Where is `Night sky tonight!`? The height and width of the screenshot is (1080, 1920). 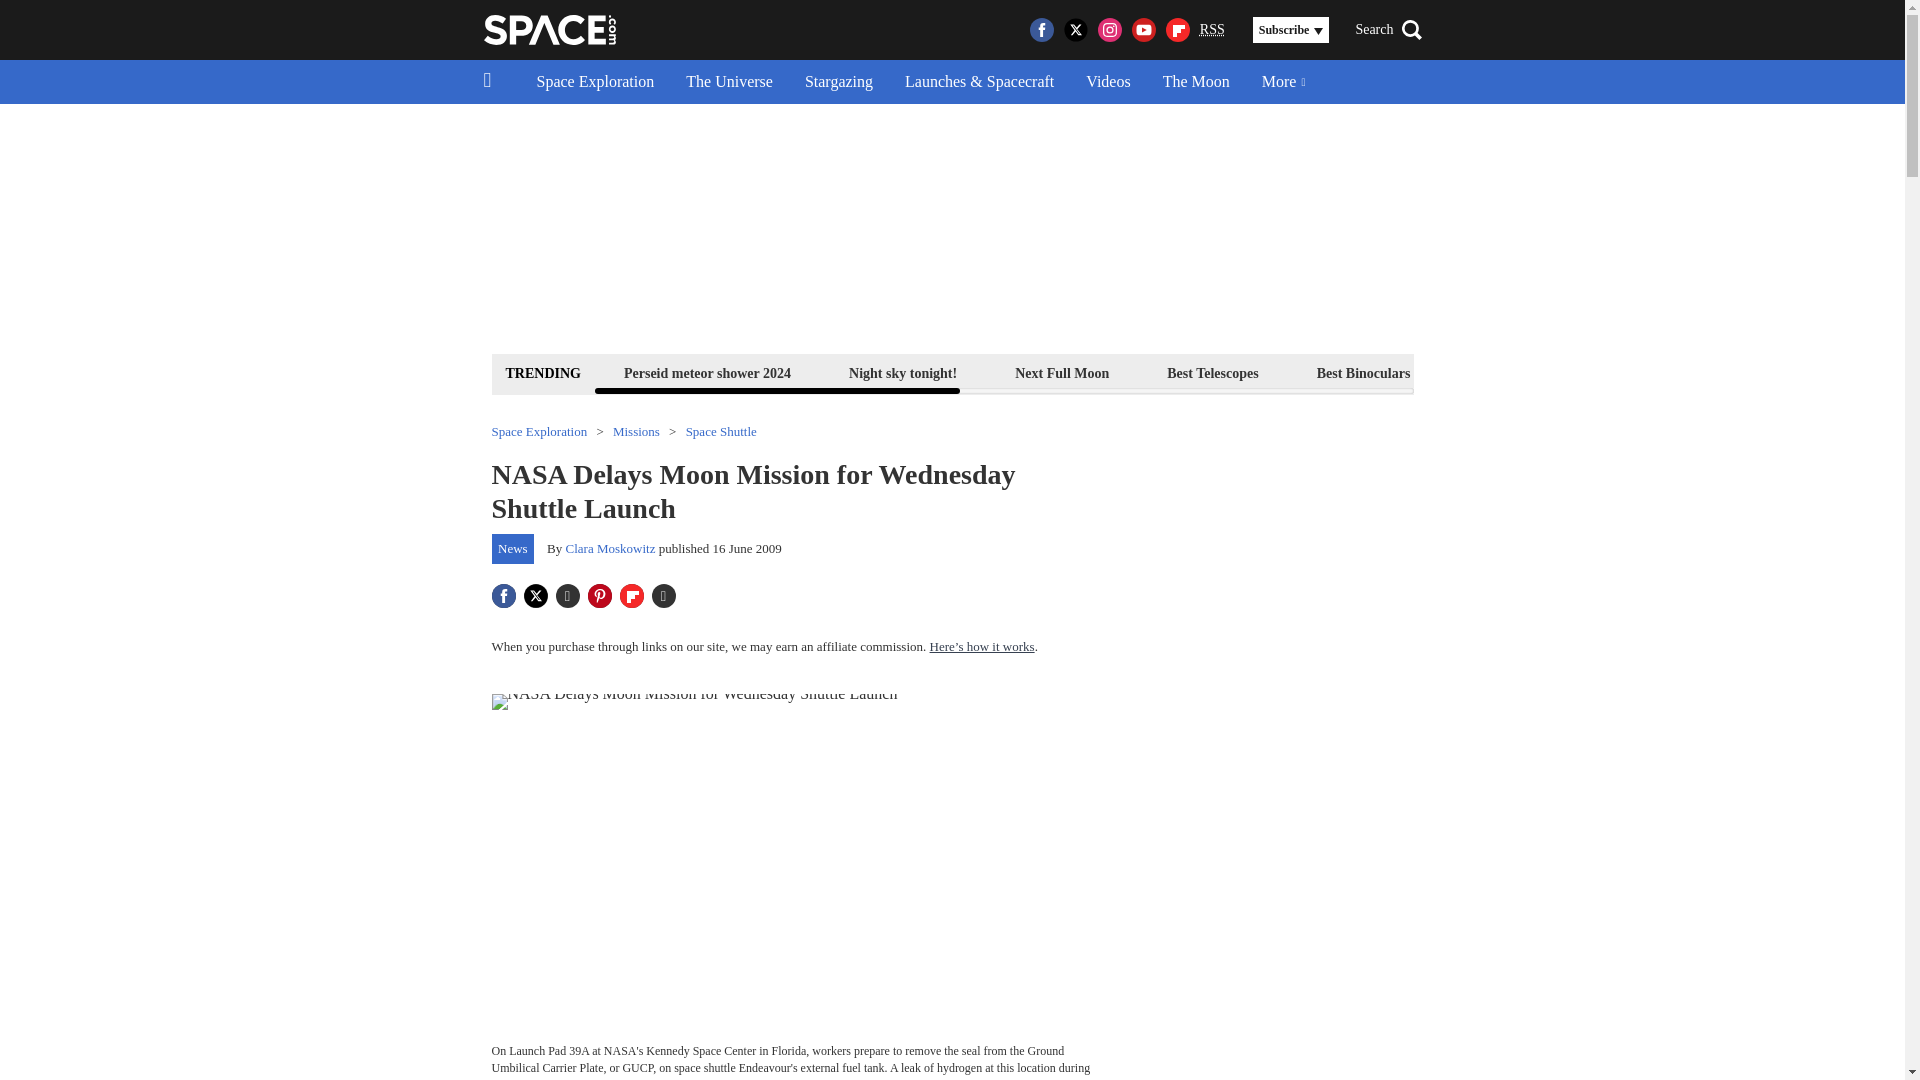
Night sky tonight! is located at coordinates (902, 372).